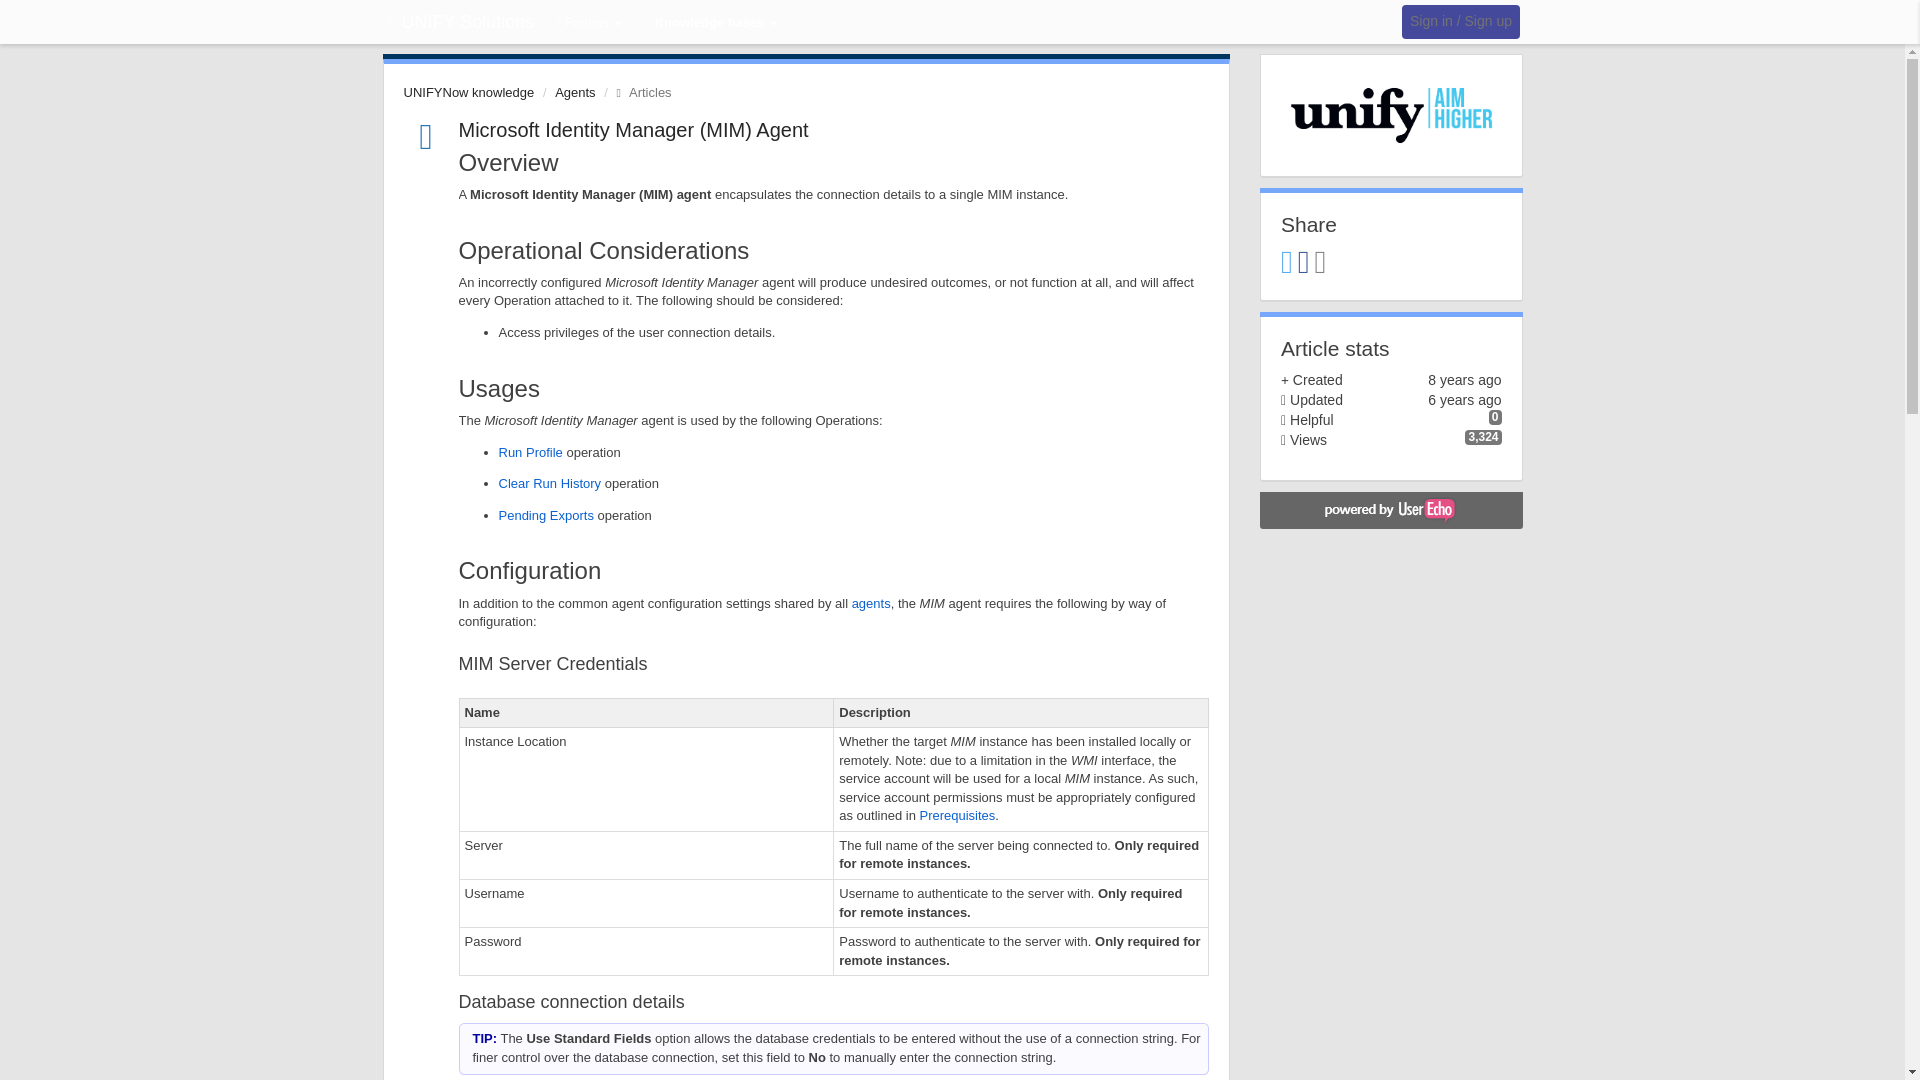 The height and width of the screenshot is (1080, 1920). I want to click on Clear Run History, so click(548, 484).